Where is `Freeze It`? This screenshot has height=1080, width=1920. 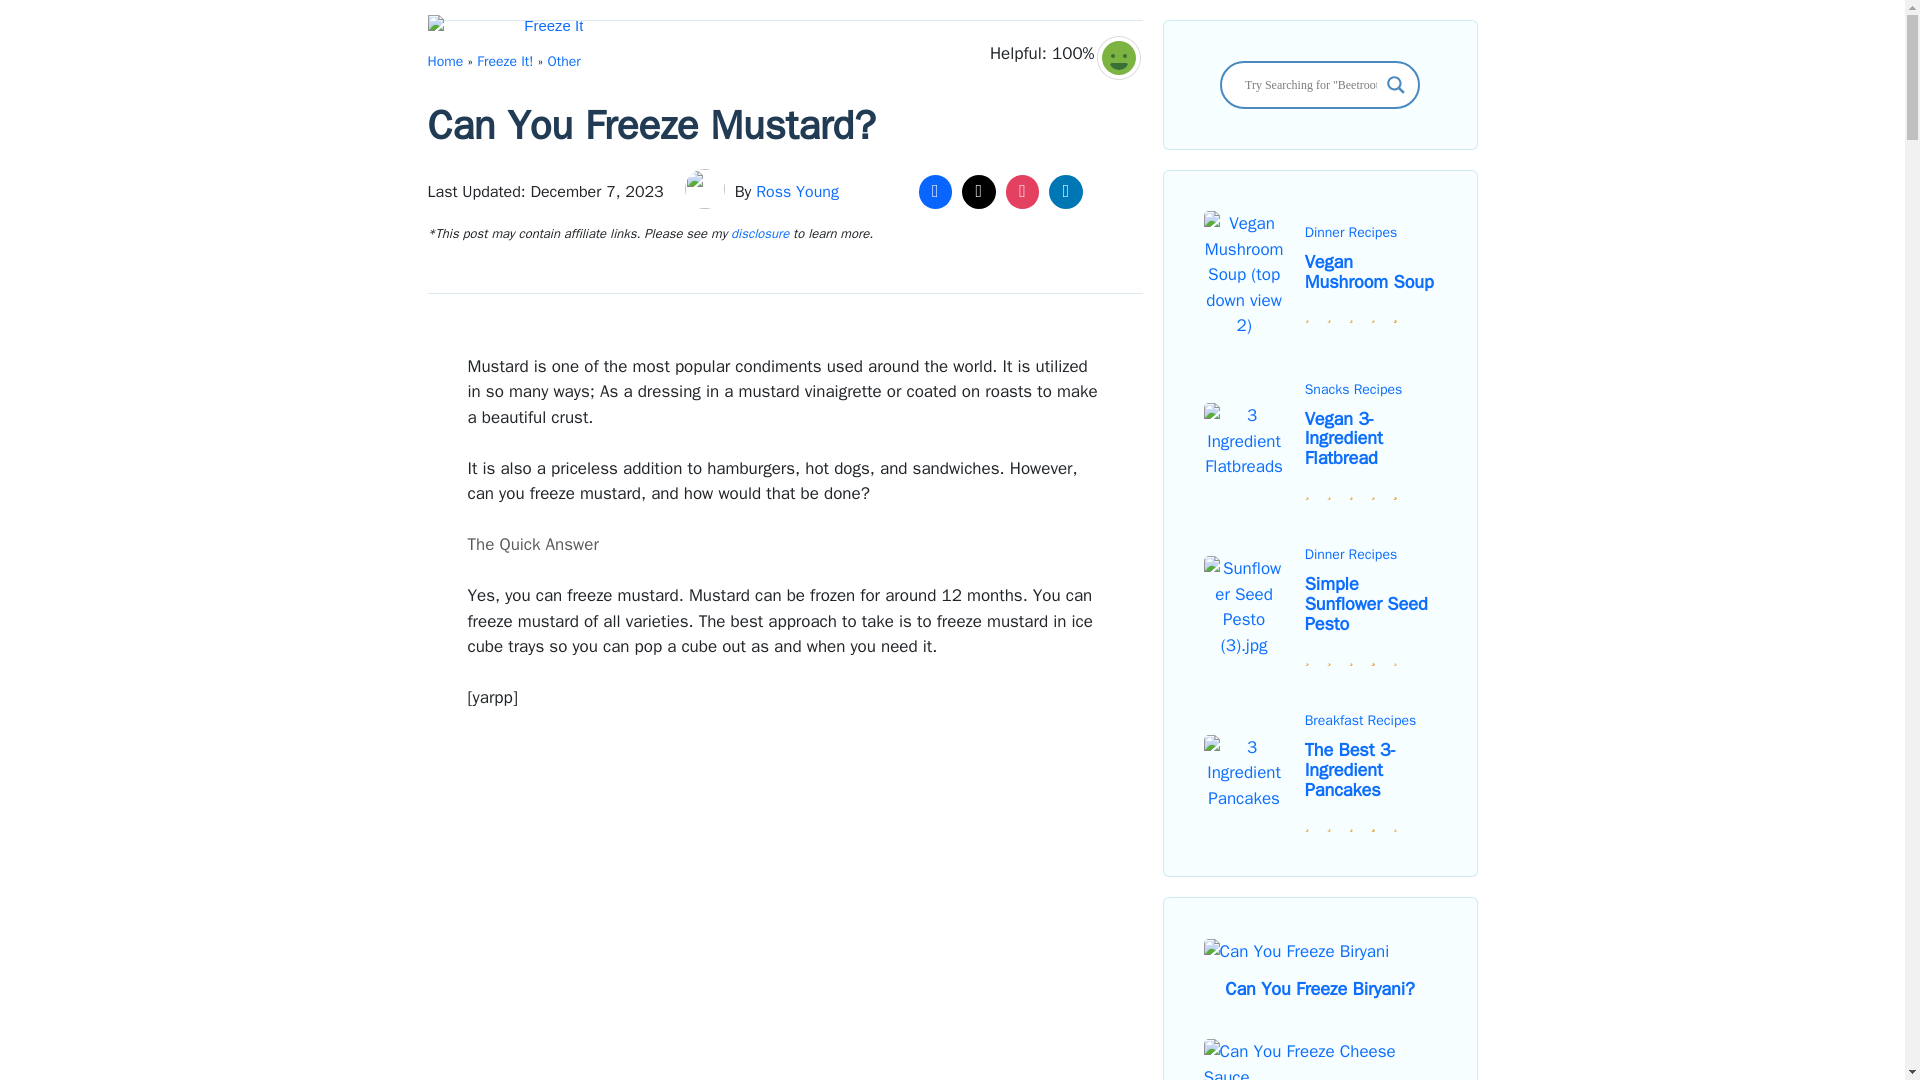 Freeze It is located at coordinates (510, 34).